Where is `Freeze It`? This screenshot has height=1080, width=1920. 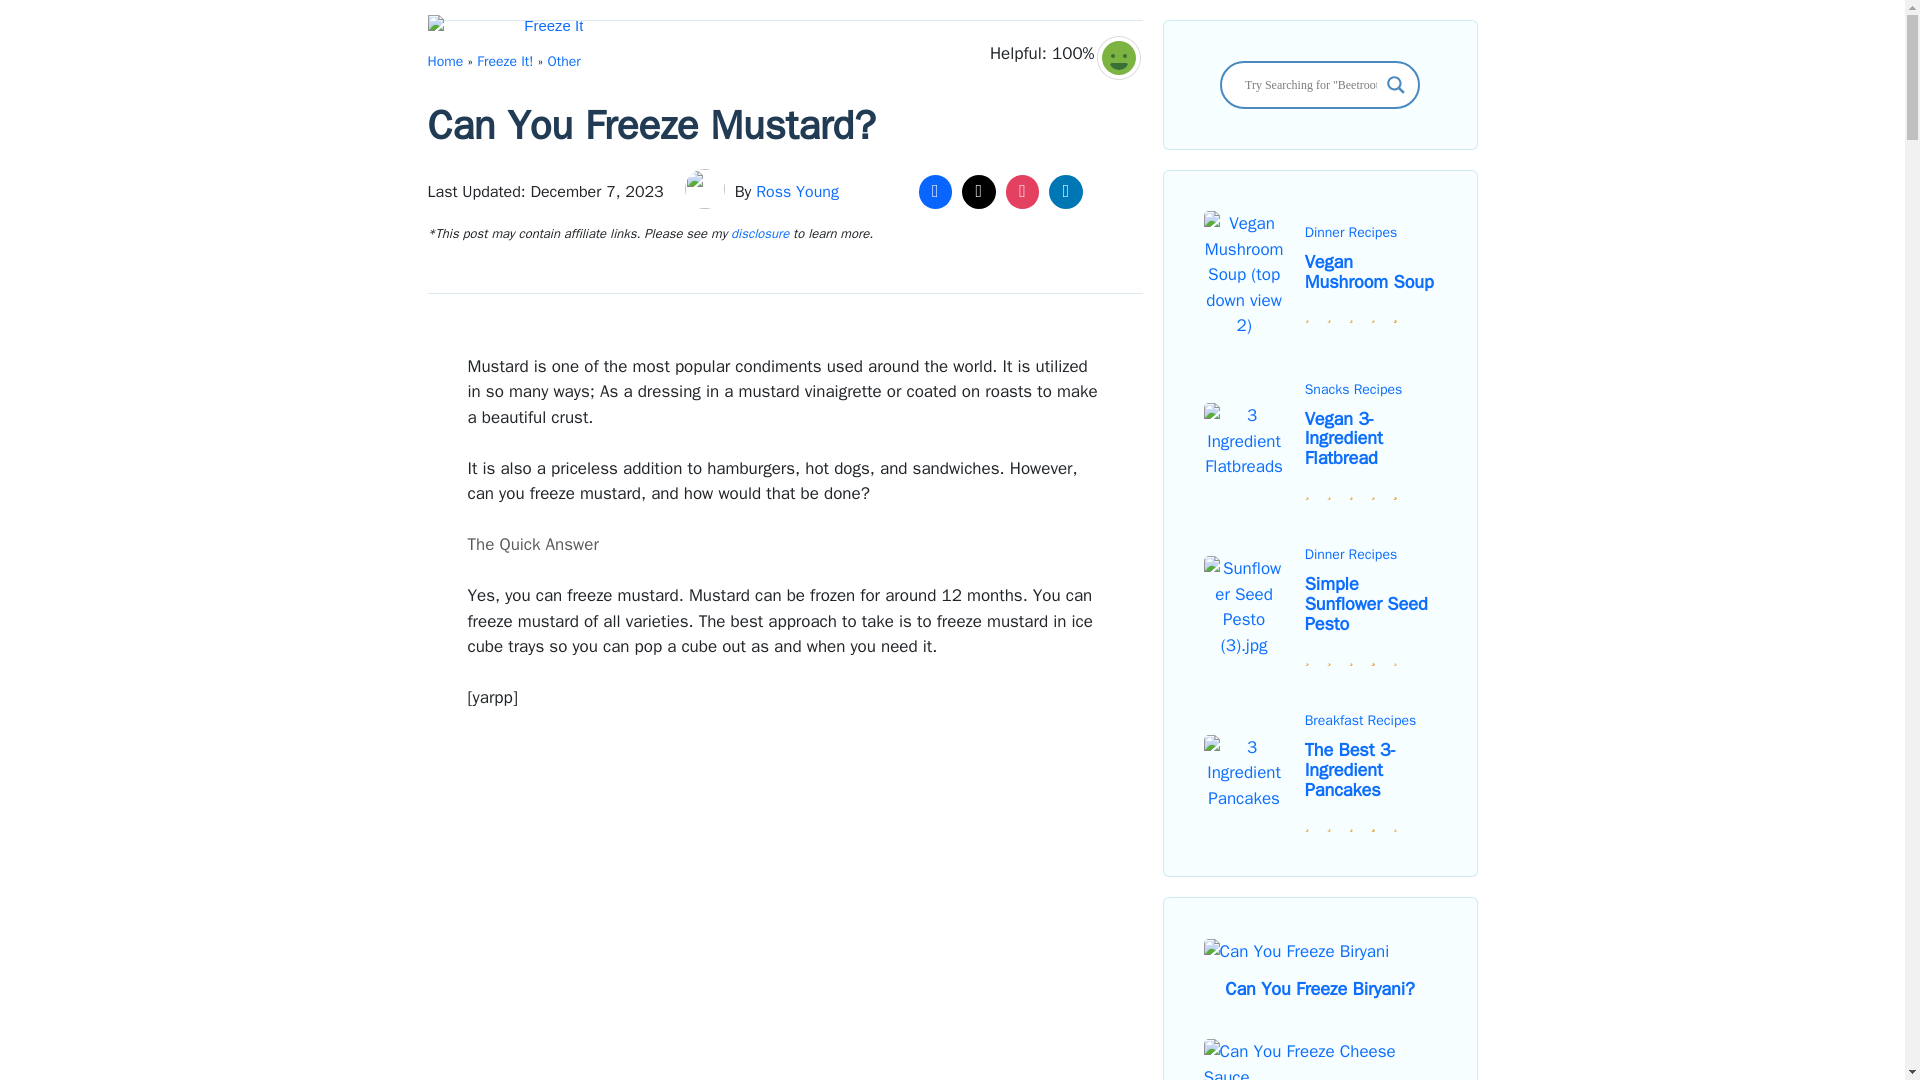 Freeze It is located at coordinates (510, 34).